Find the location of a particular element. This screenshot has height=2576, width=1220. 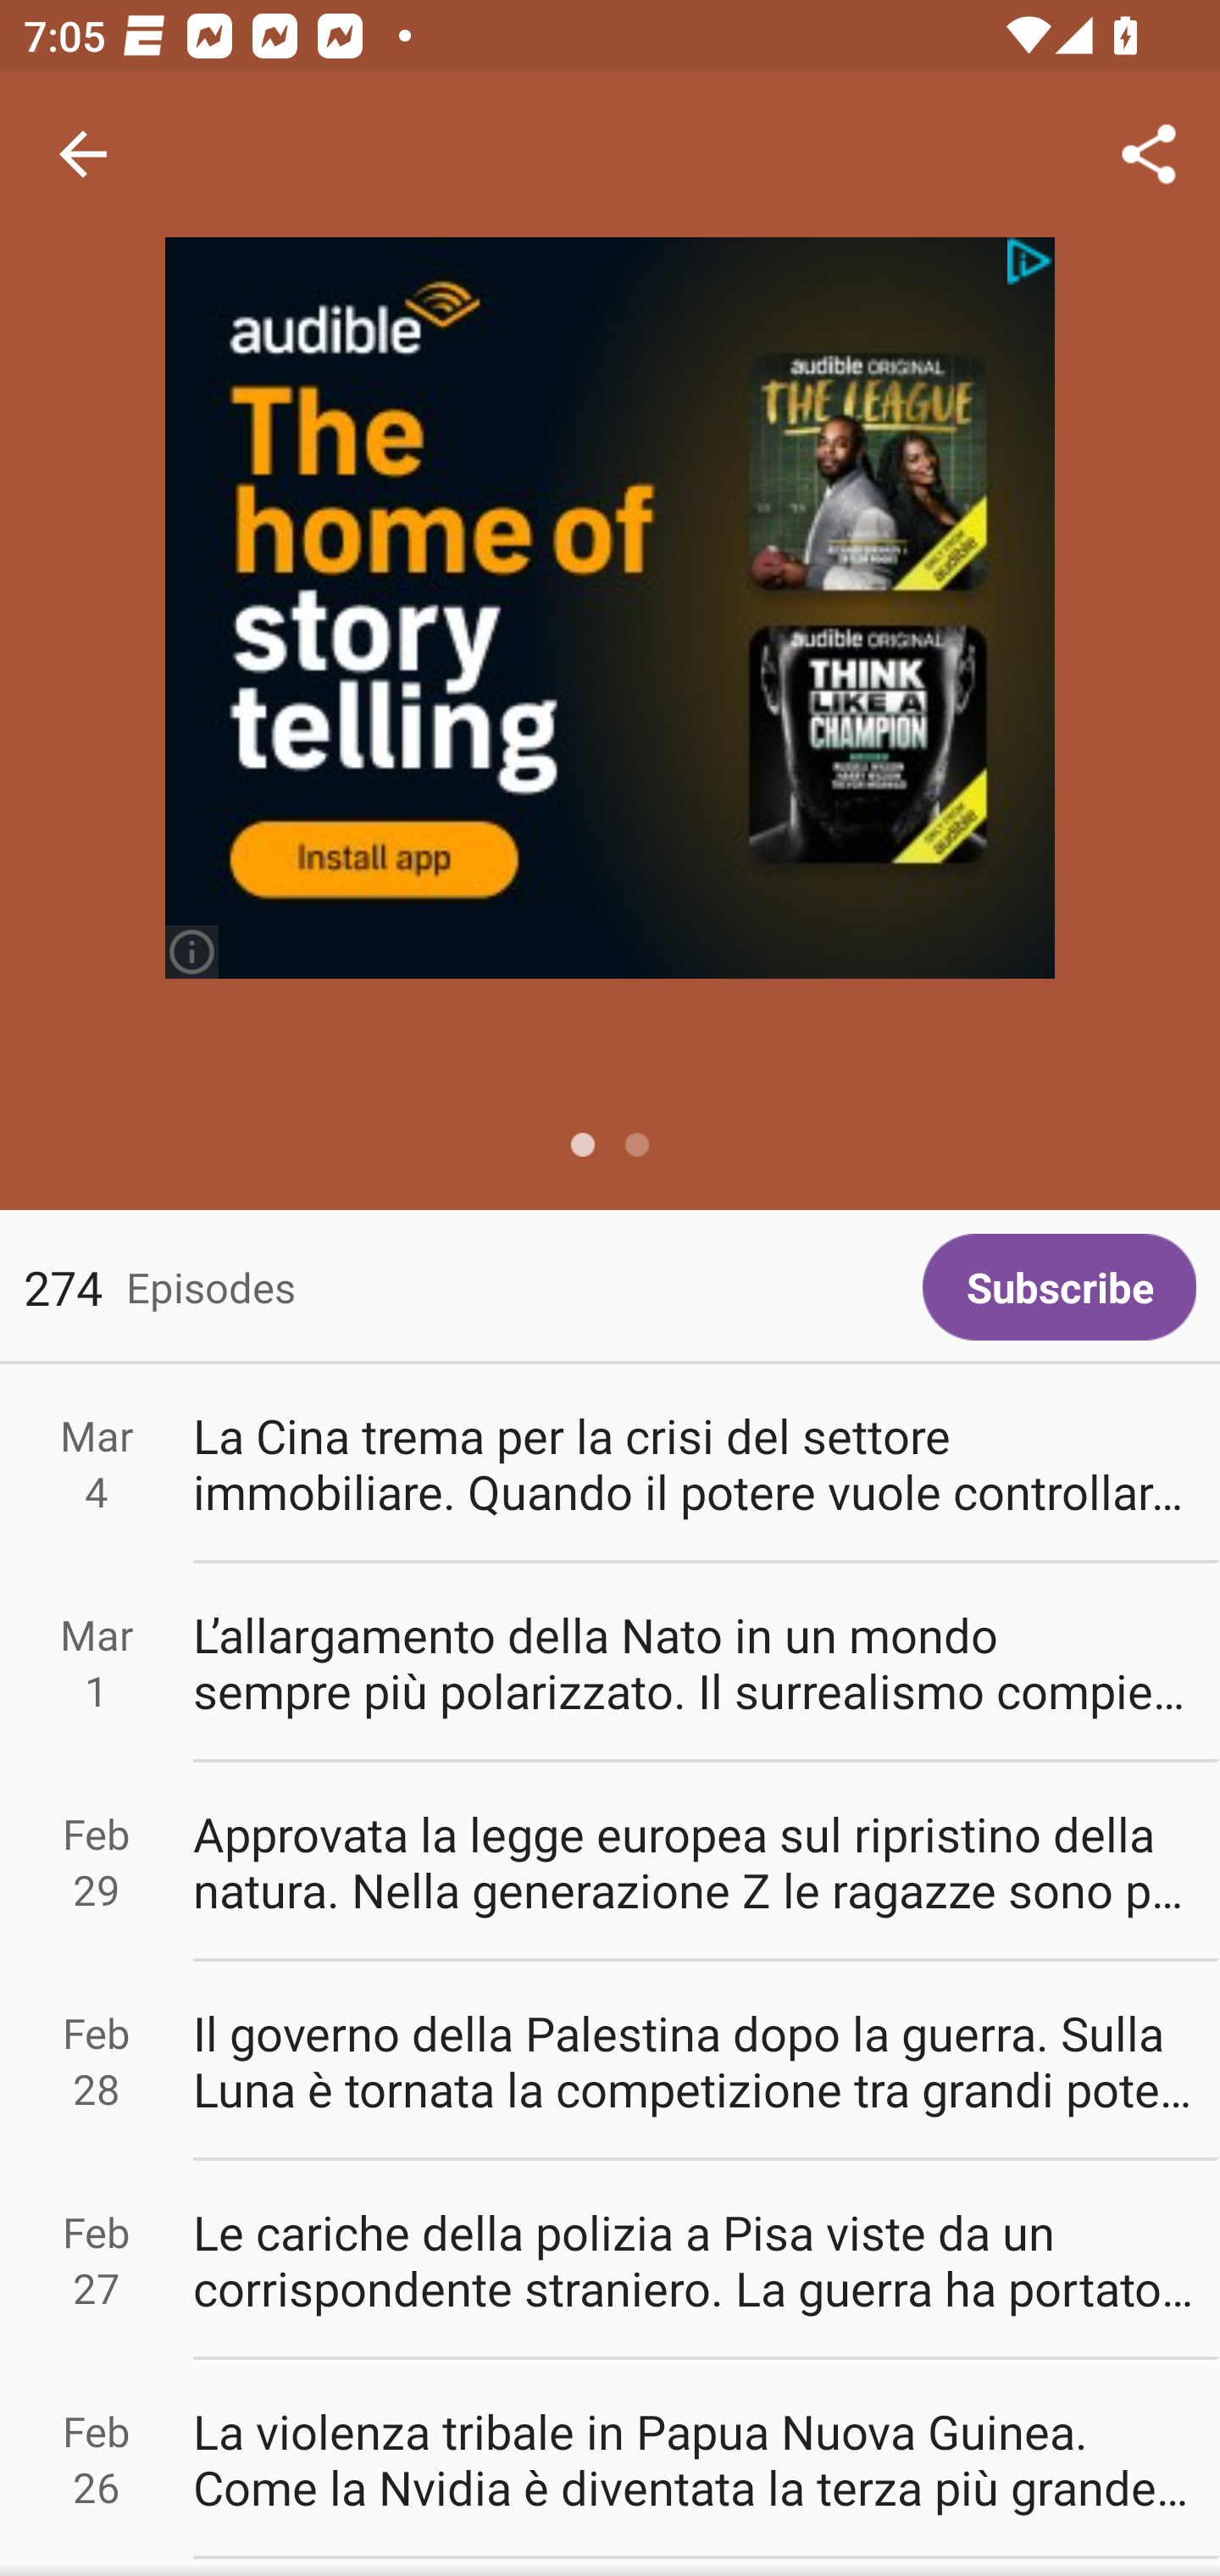

Share... is located at coordinates (1149, 154).